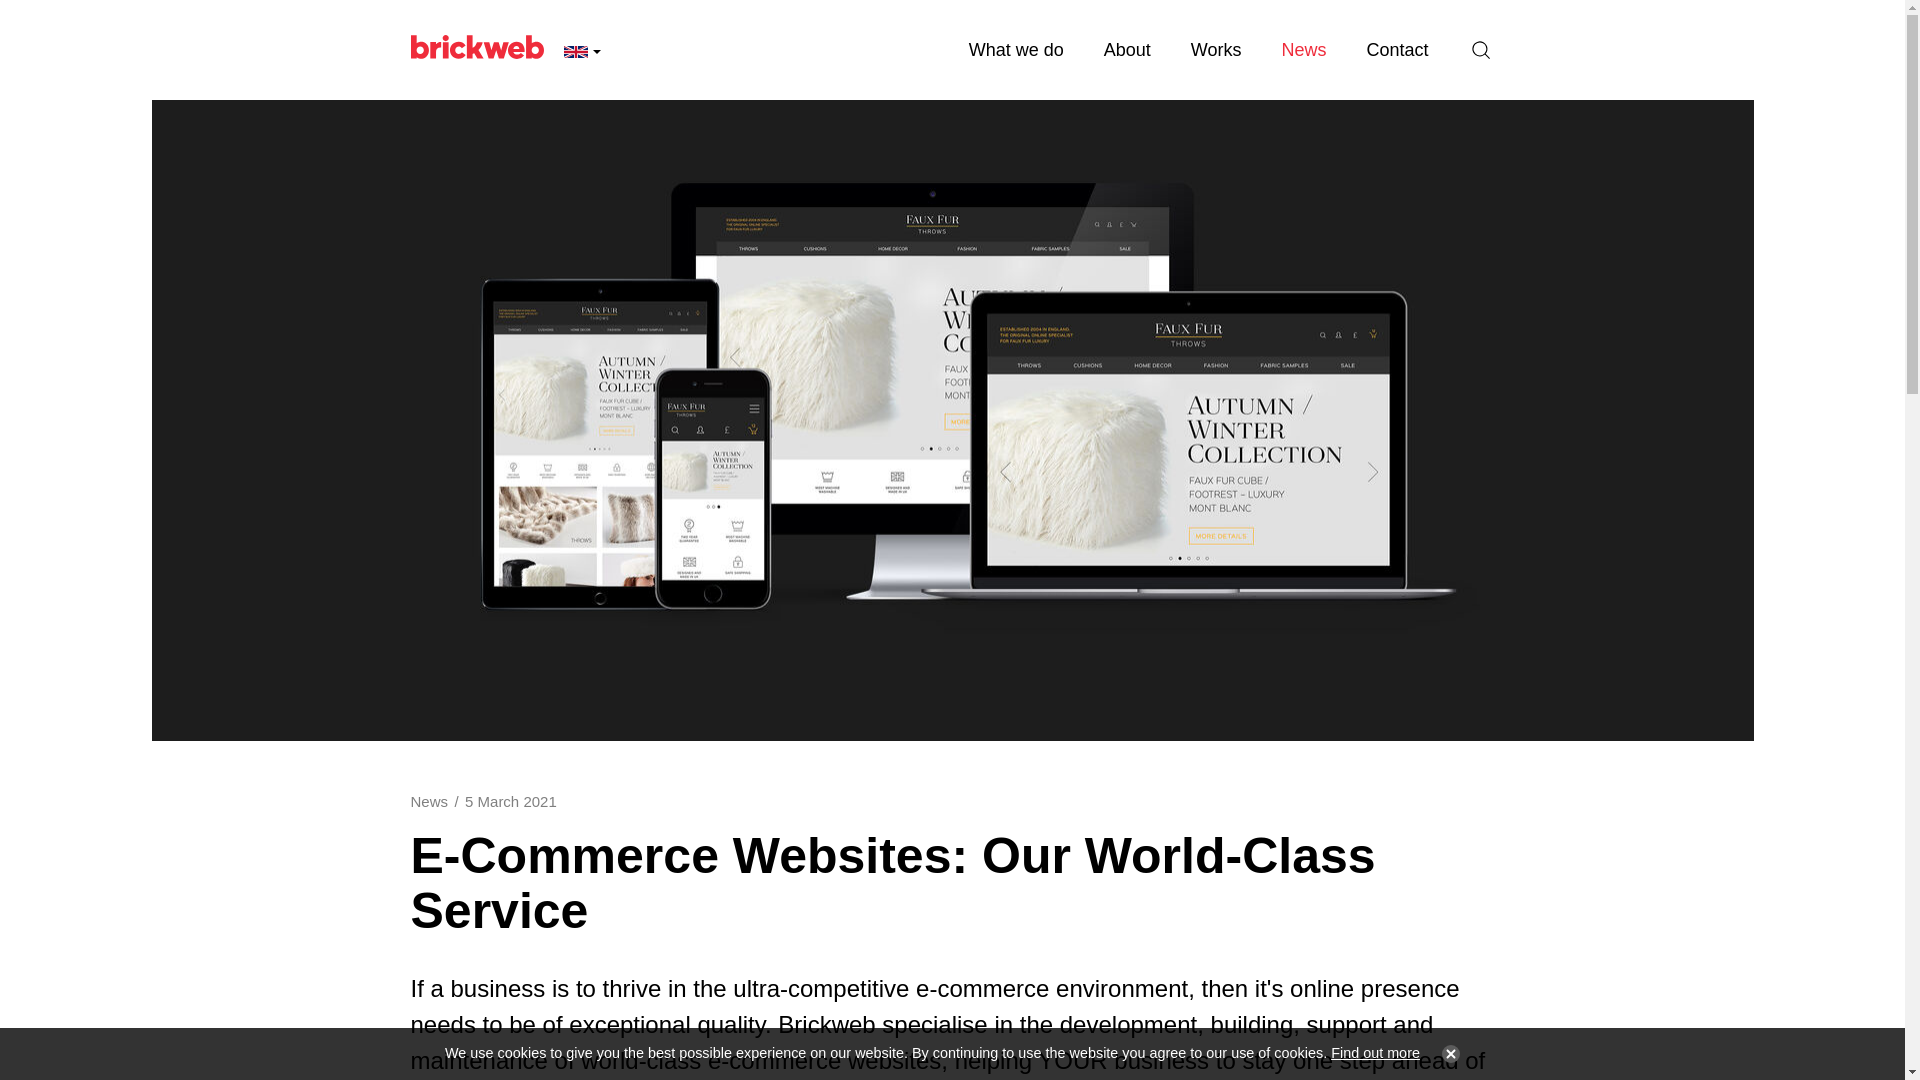 The width and height of the screenshot is (1920, 1080). I want to click on About, so click(1128, 50).